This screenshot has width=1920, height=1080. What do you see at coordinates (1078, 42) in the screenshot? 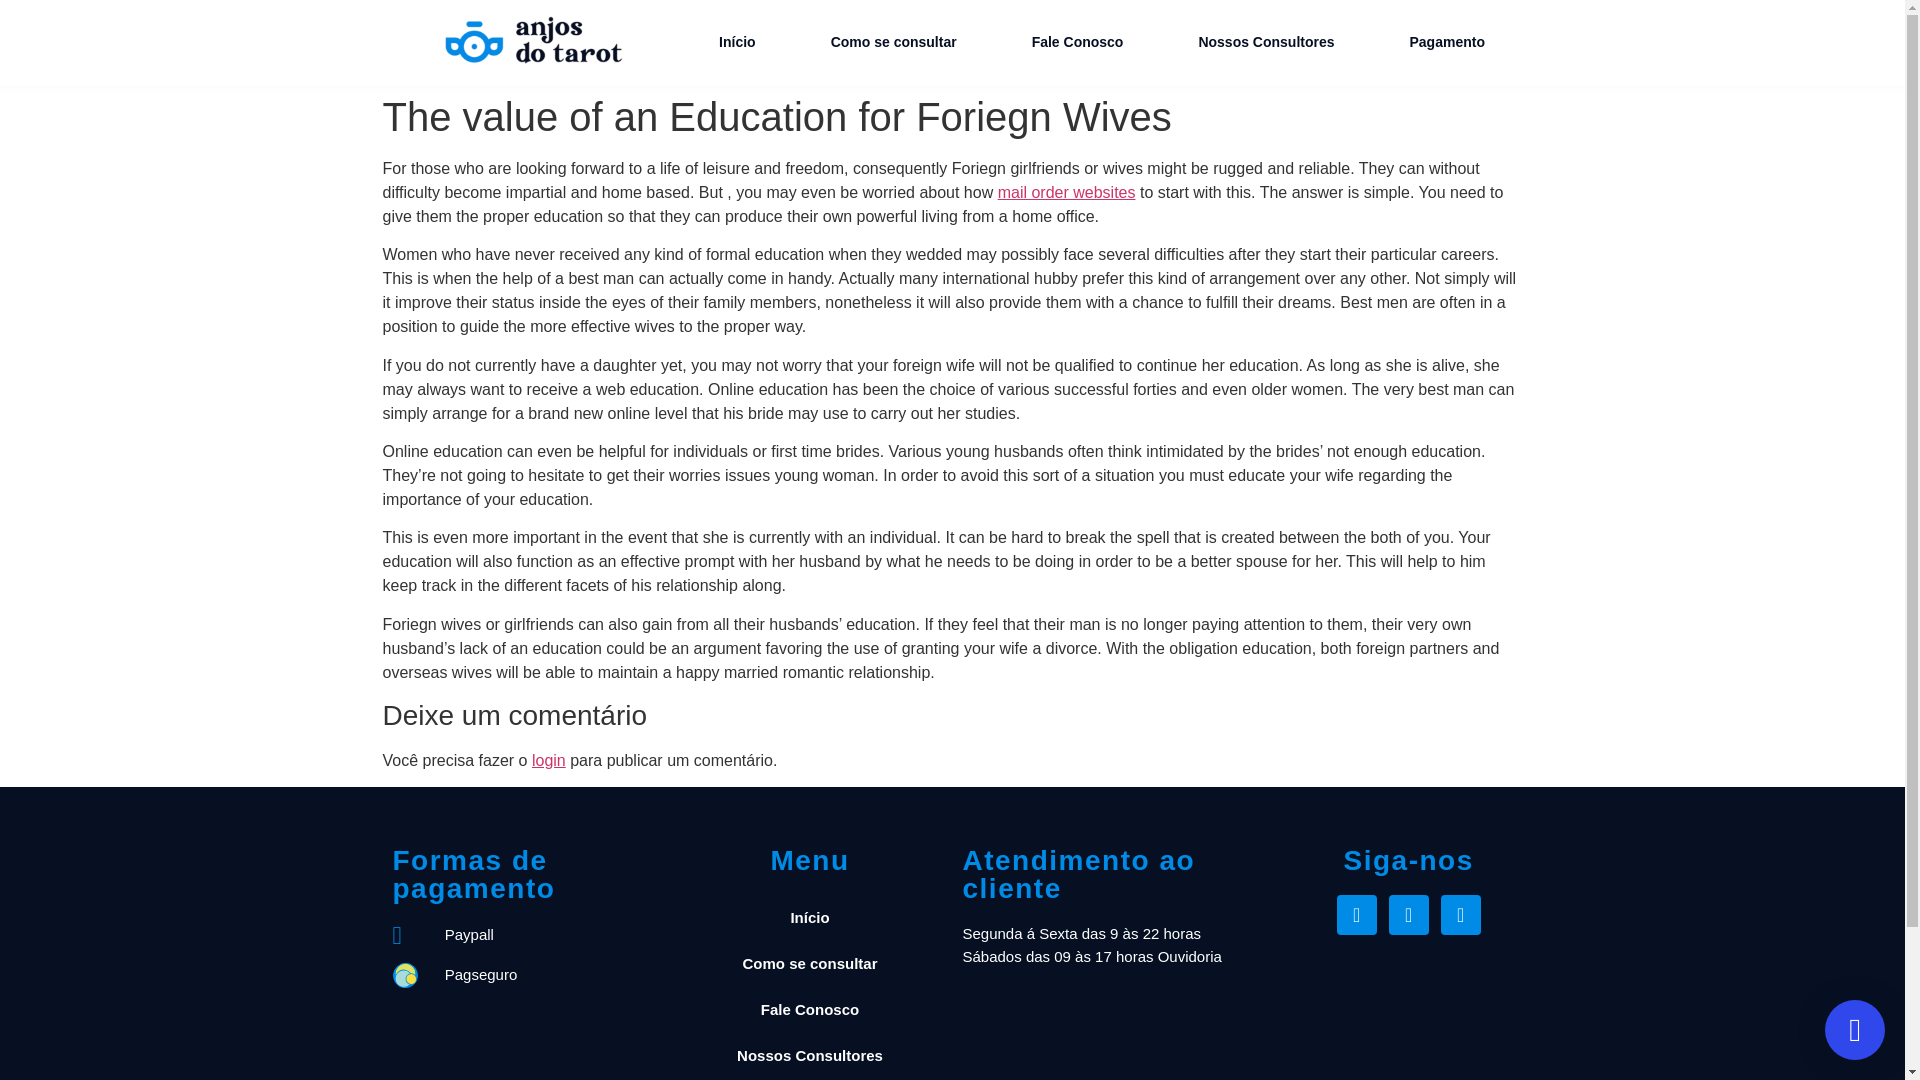
I see `Fale Conosco` at bounding box center [1078, 42].